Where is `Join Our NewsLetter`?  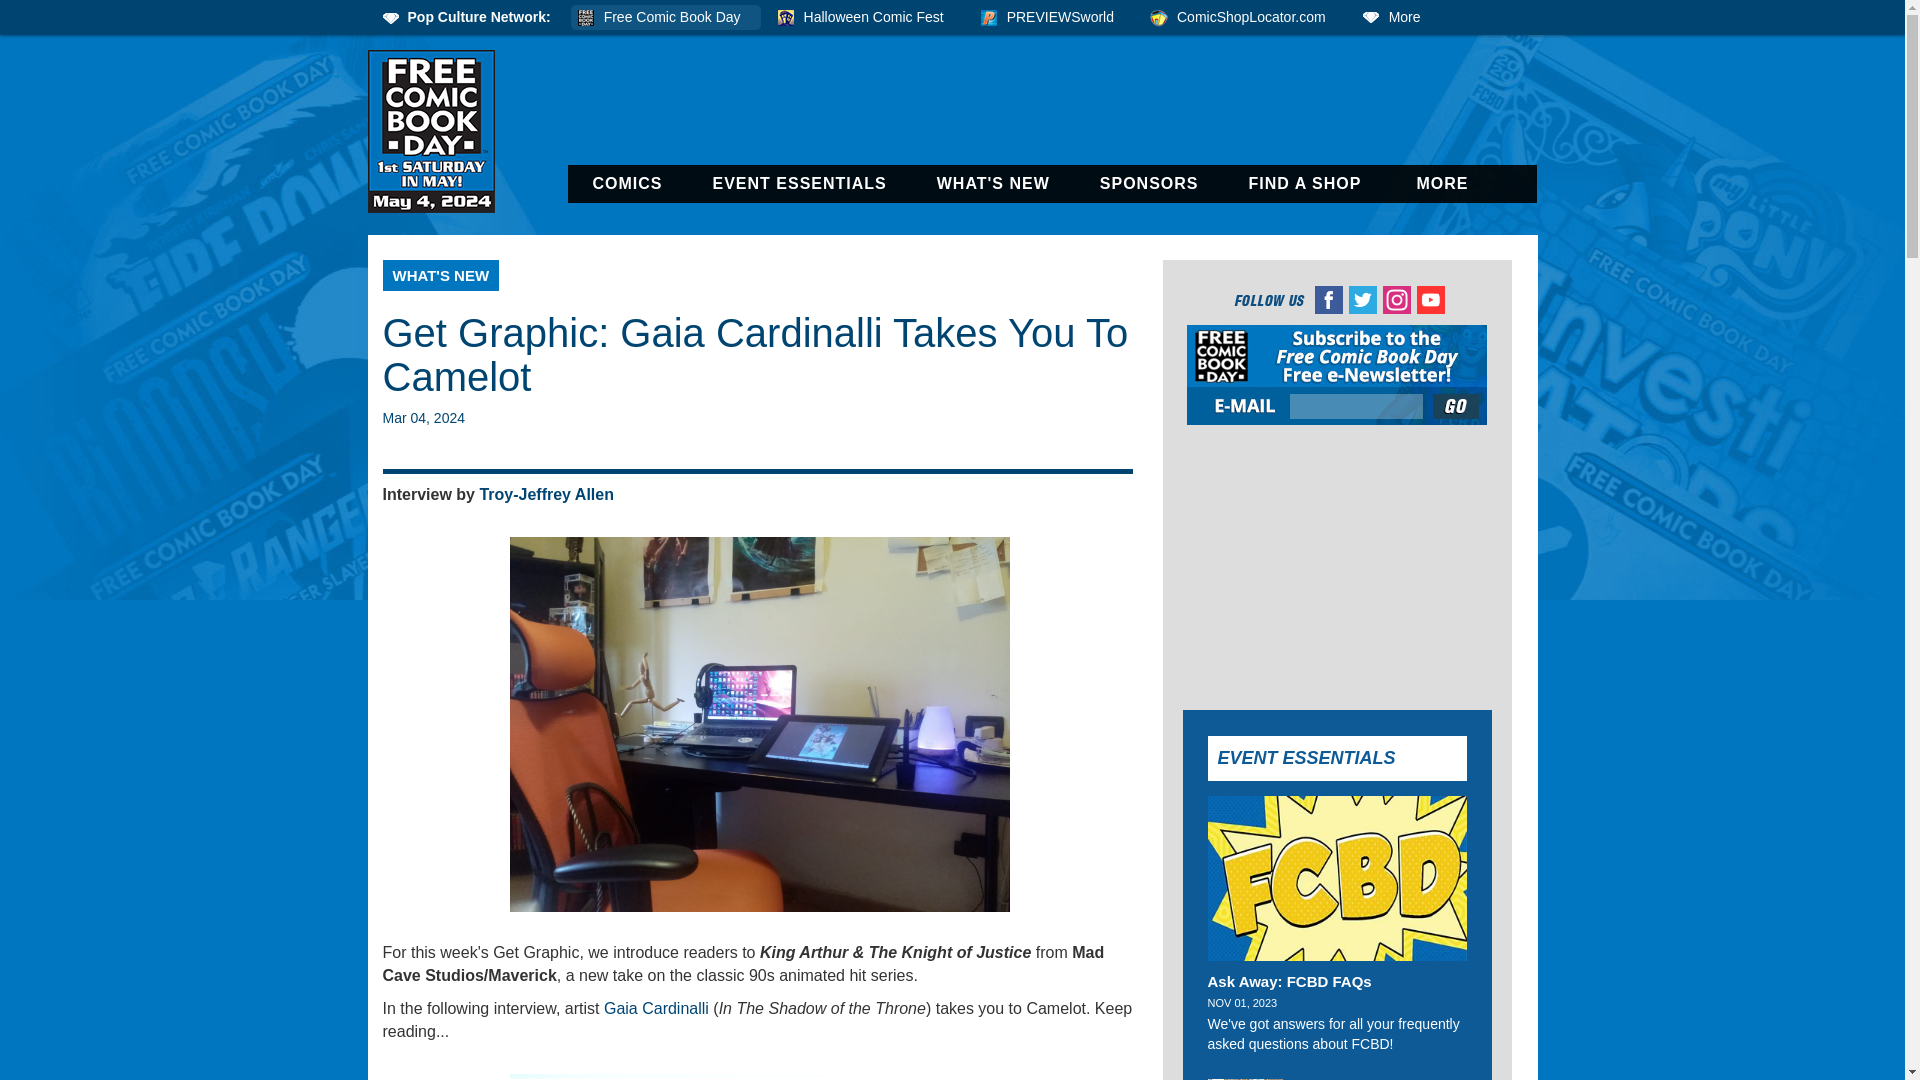
Join Our NewsLetter is located at coordinates (1457, 406).